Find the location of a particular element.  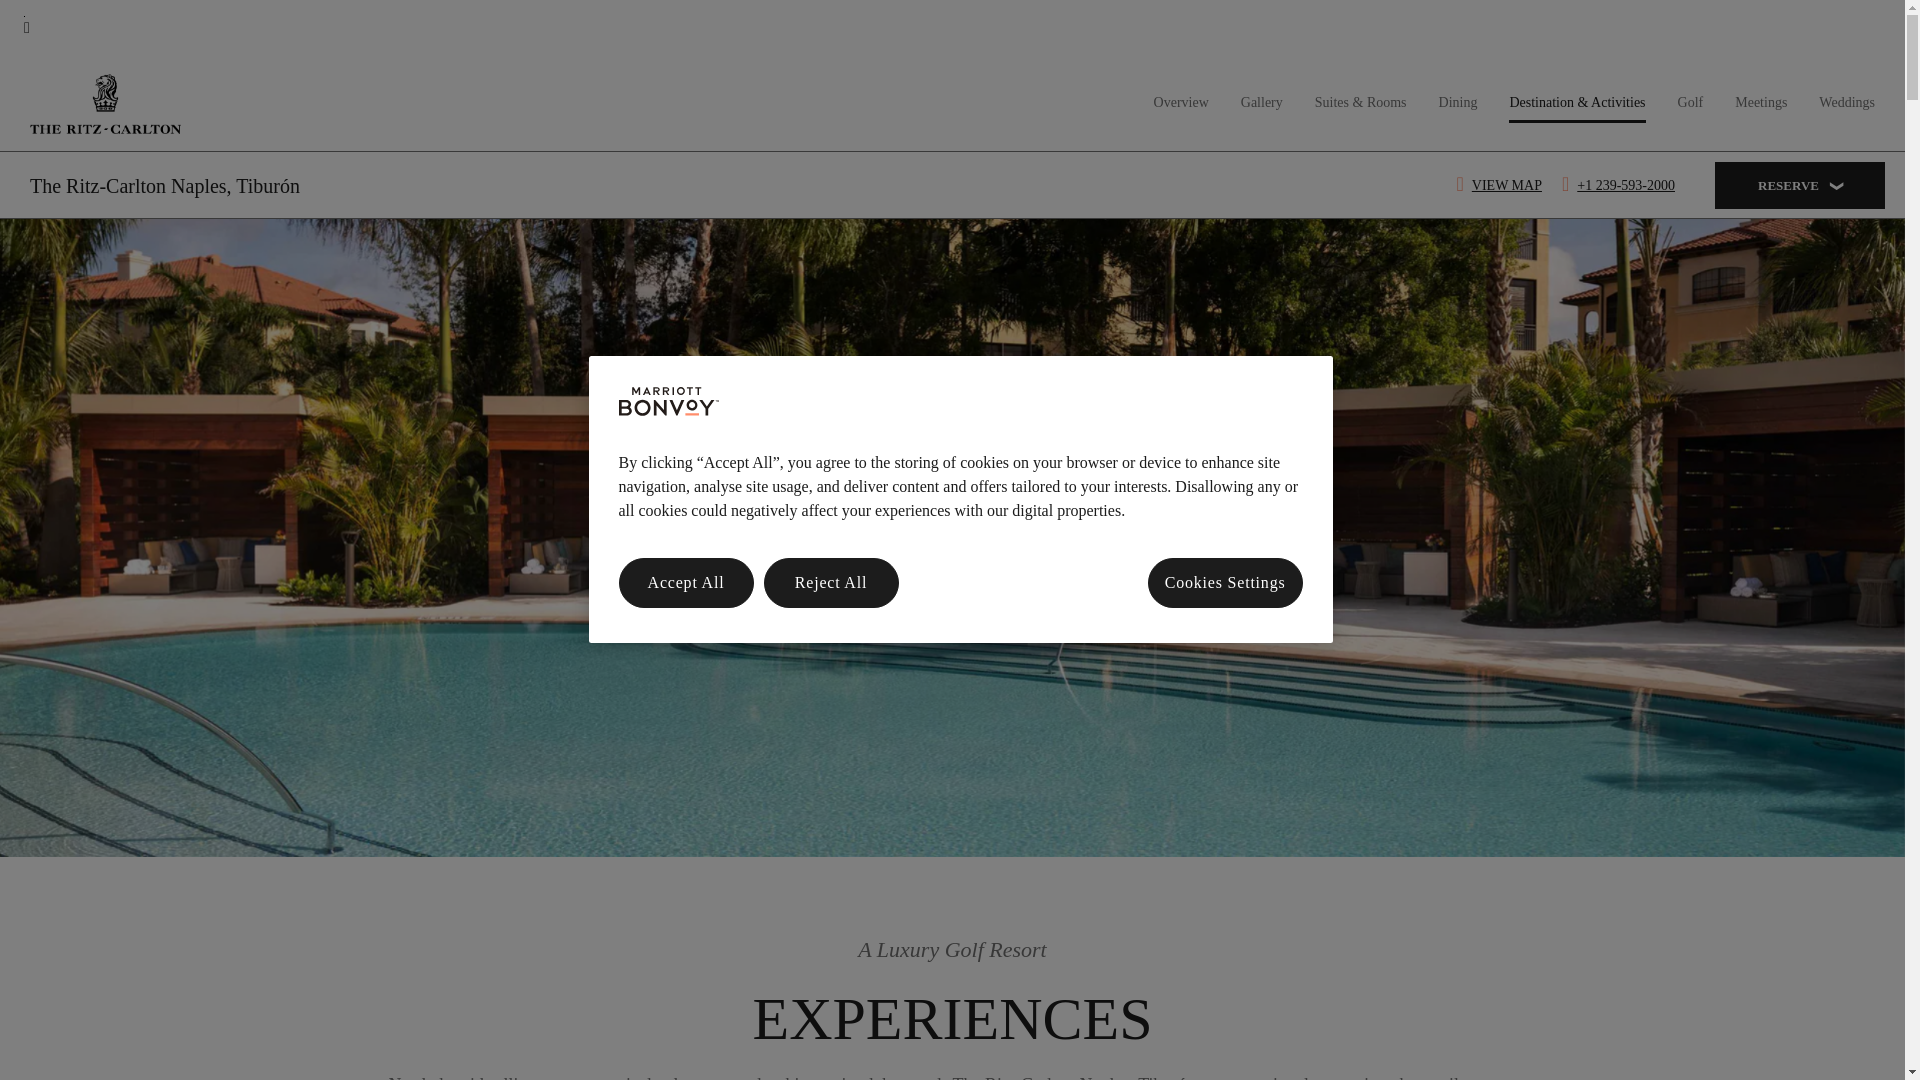

Dining is located at coordinates (1458, 102).